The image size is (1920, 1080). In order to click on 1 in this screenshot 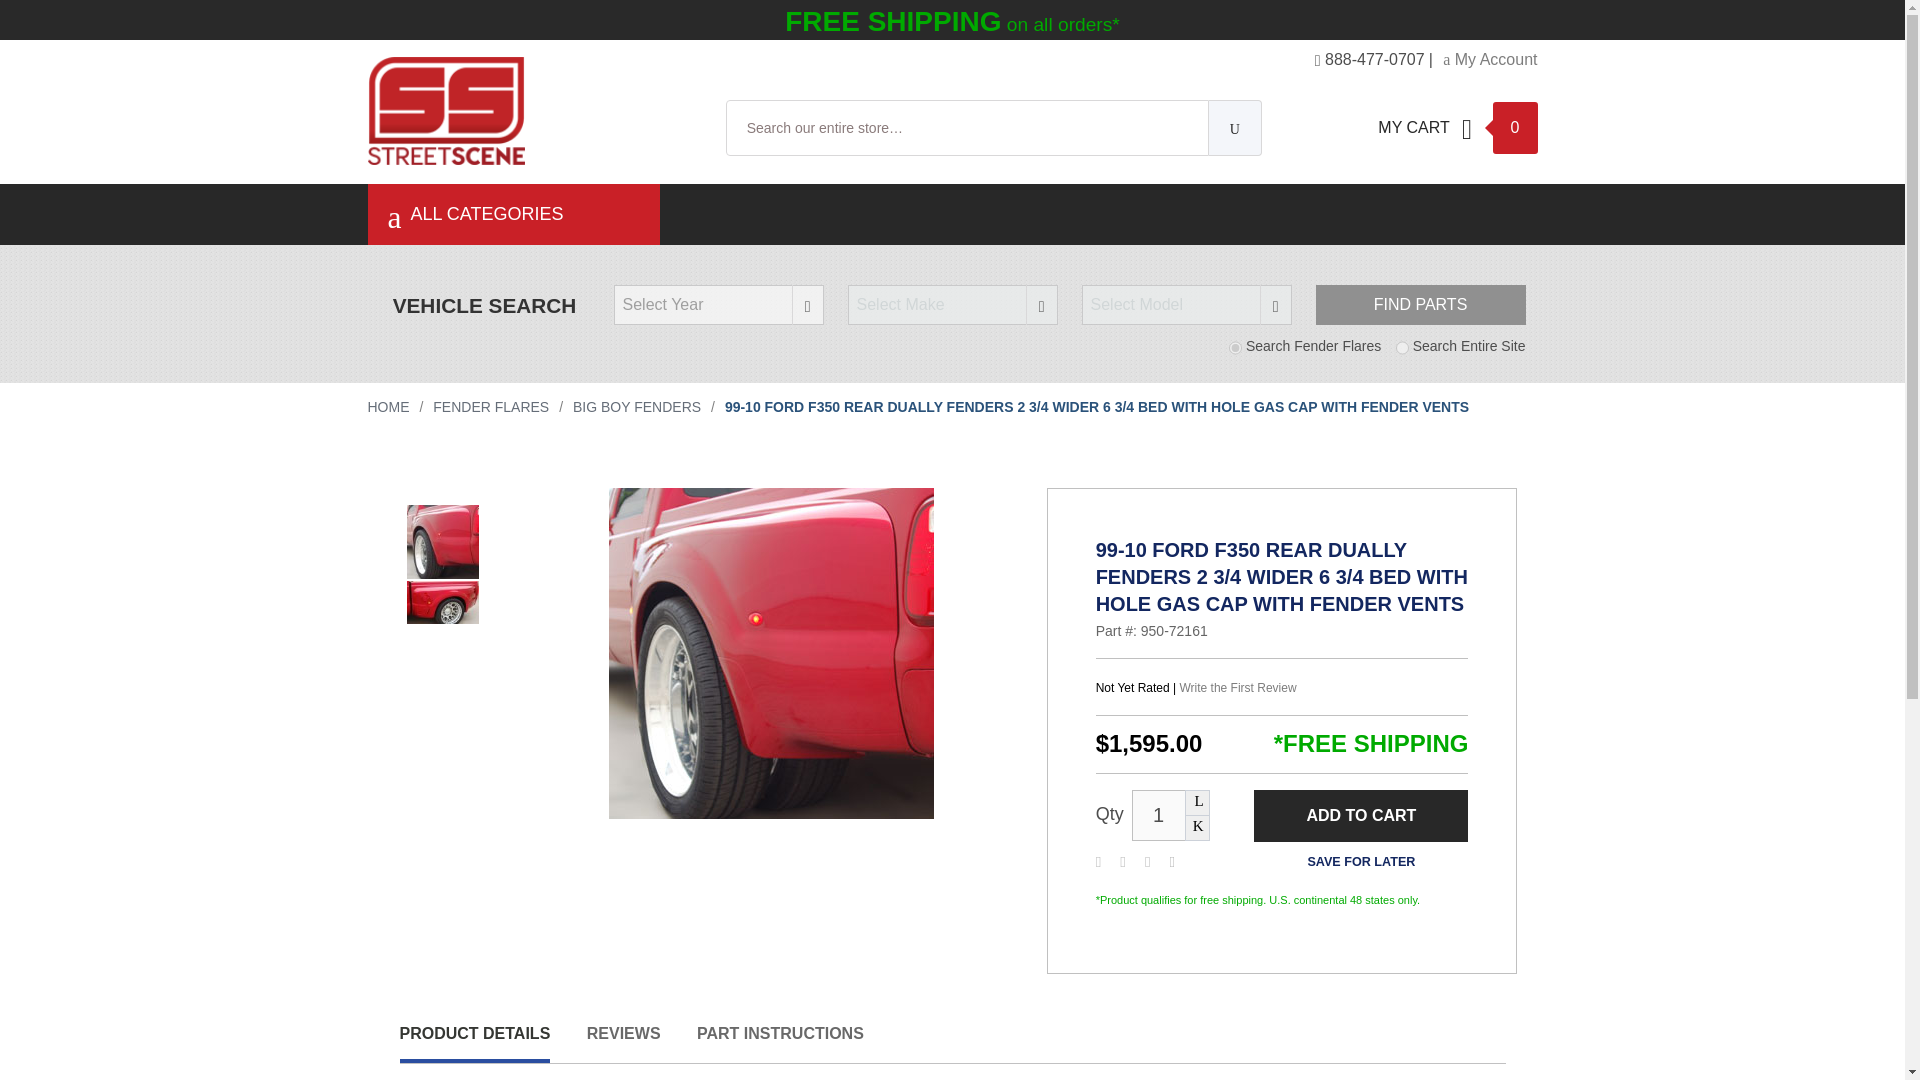, I will do `click(1159, 815)`.